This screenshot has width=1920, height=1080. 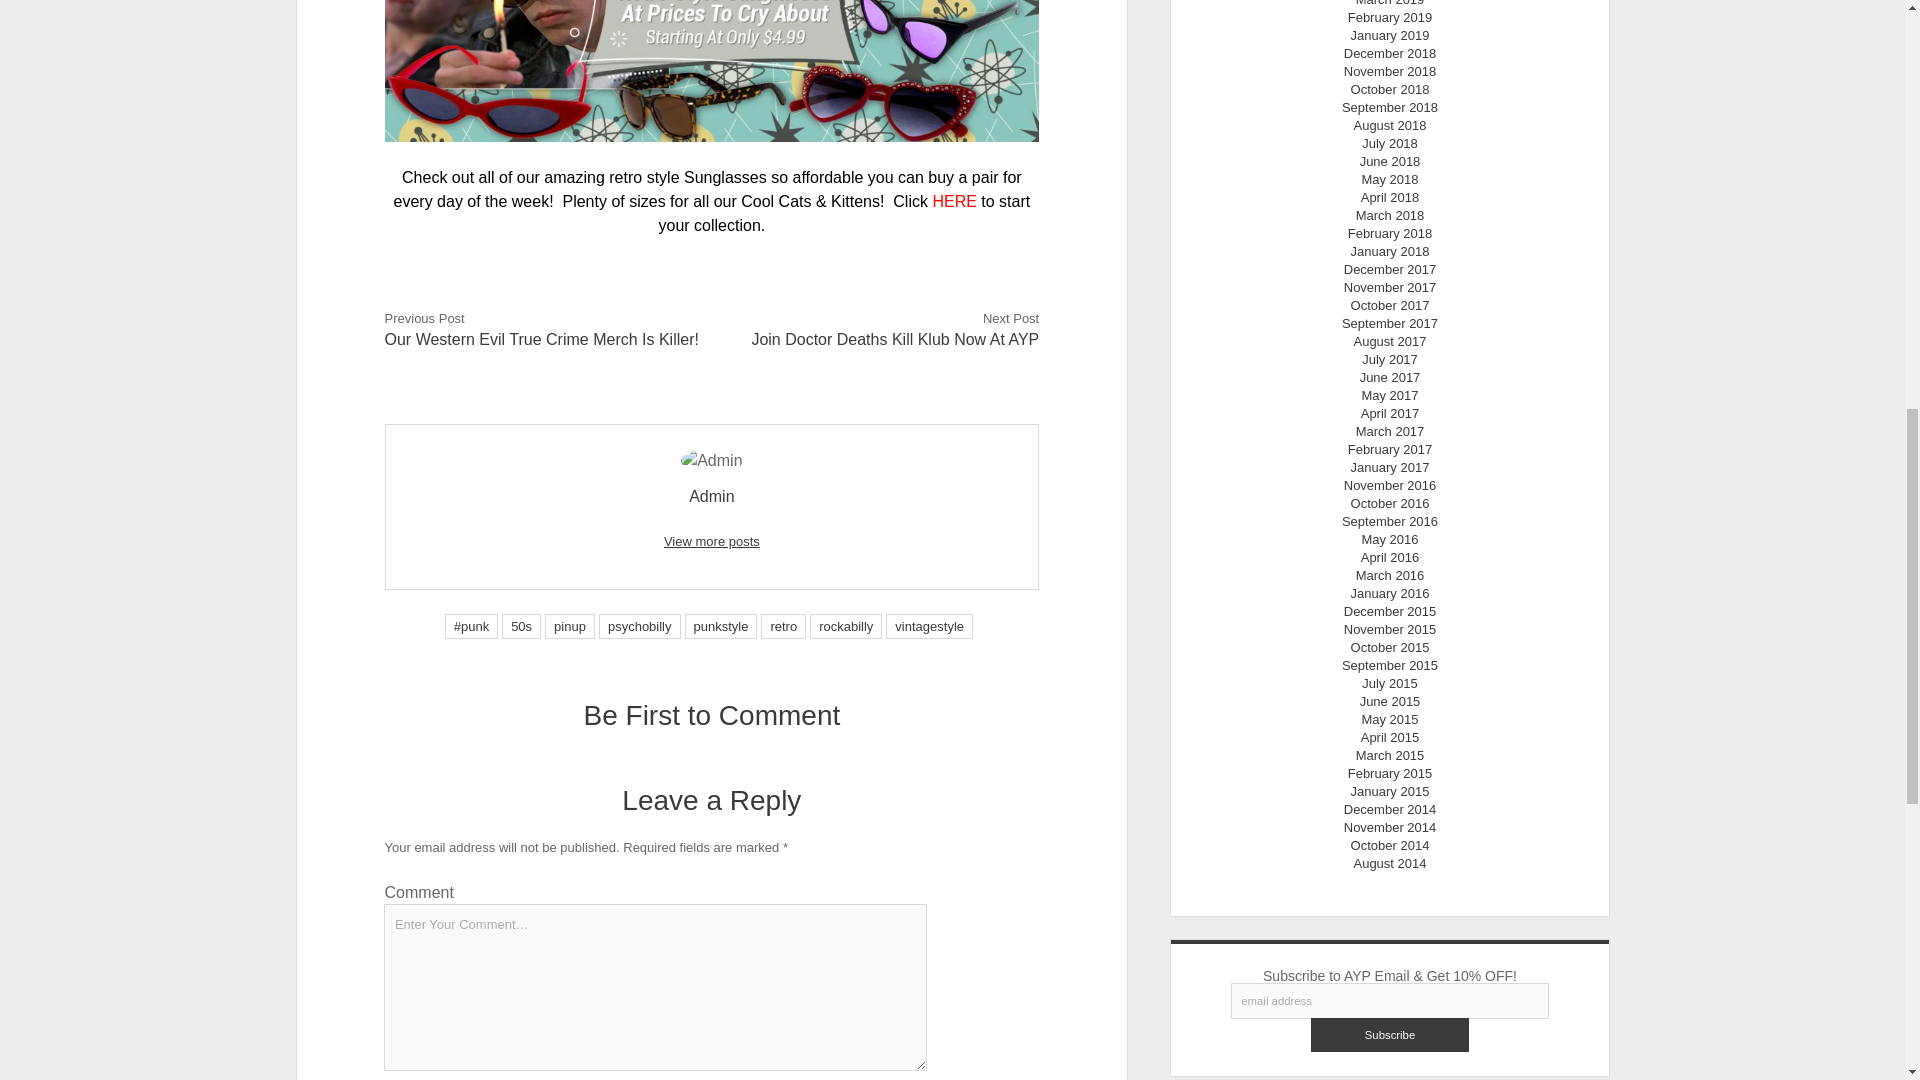 What do you see at coordinates (894, 338) in the screenshot?
I see `Join Doctor Deaths Kill Klub Now At AYP` at bounding box center [894, 338].